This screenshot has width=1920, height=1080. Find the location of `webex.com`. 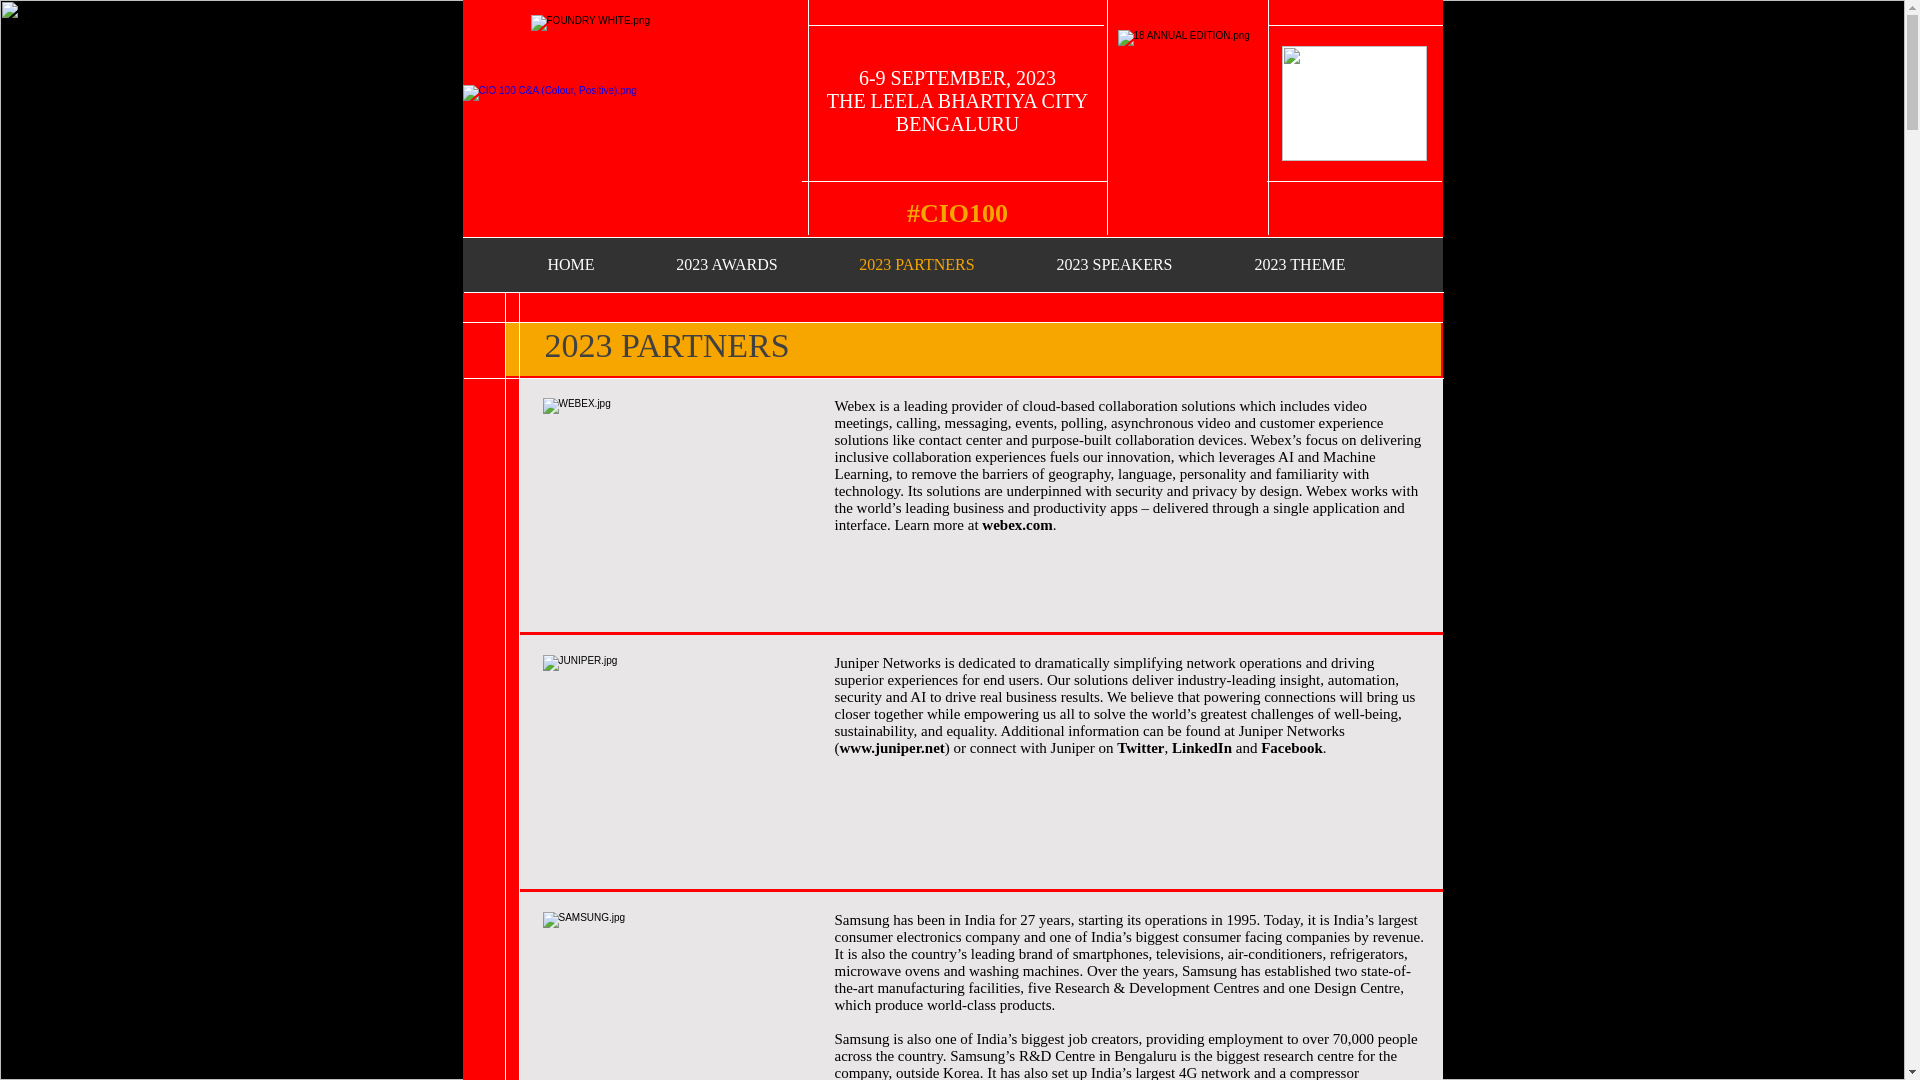

webex.com is located at coordinates (1016, 525).